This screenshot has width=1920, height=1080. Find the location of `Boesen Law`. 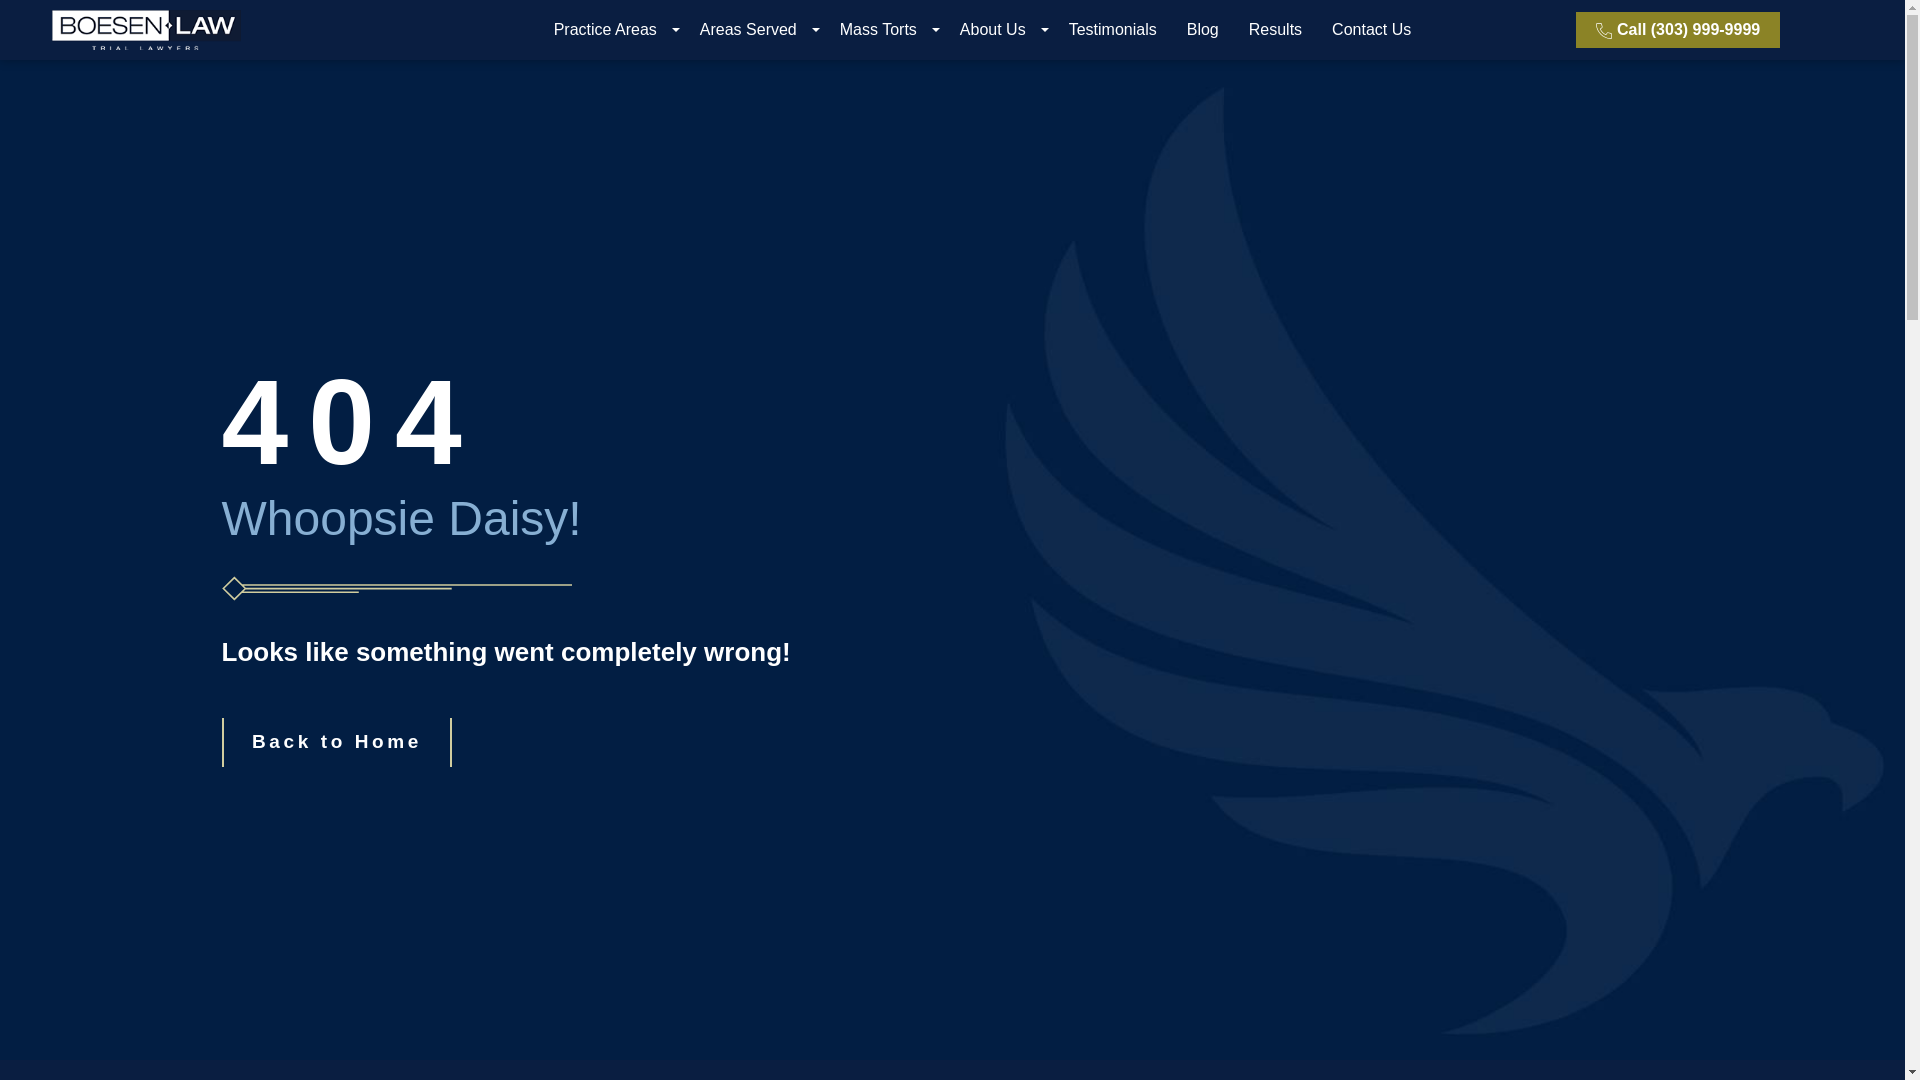

Boesen Law is located at coordinates (146, 29).